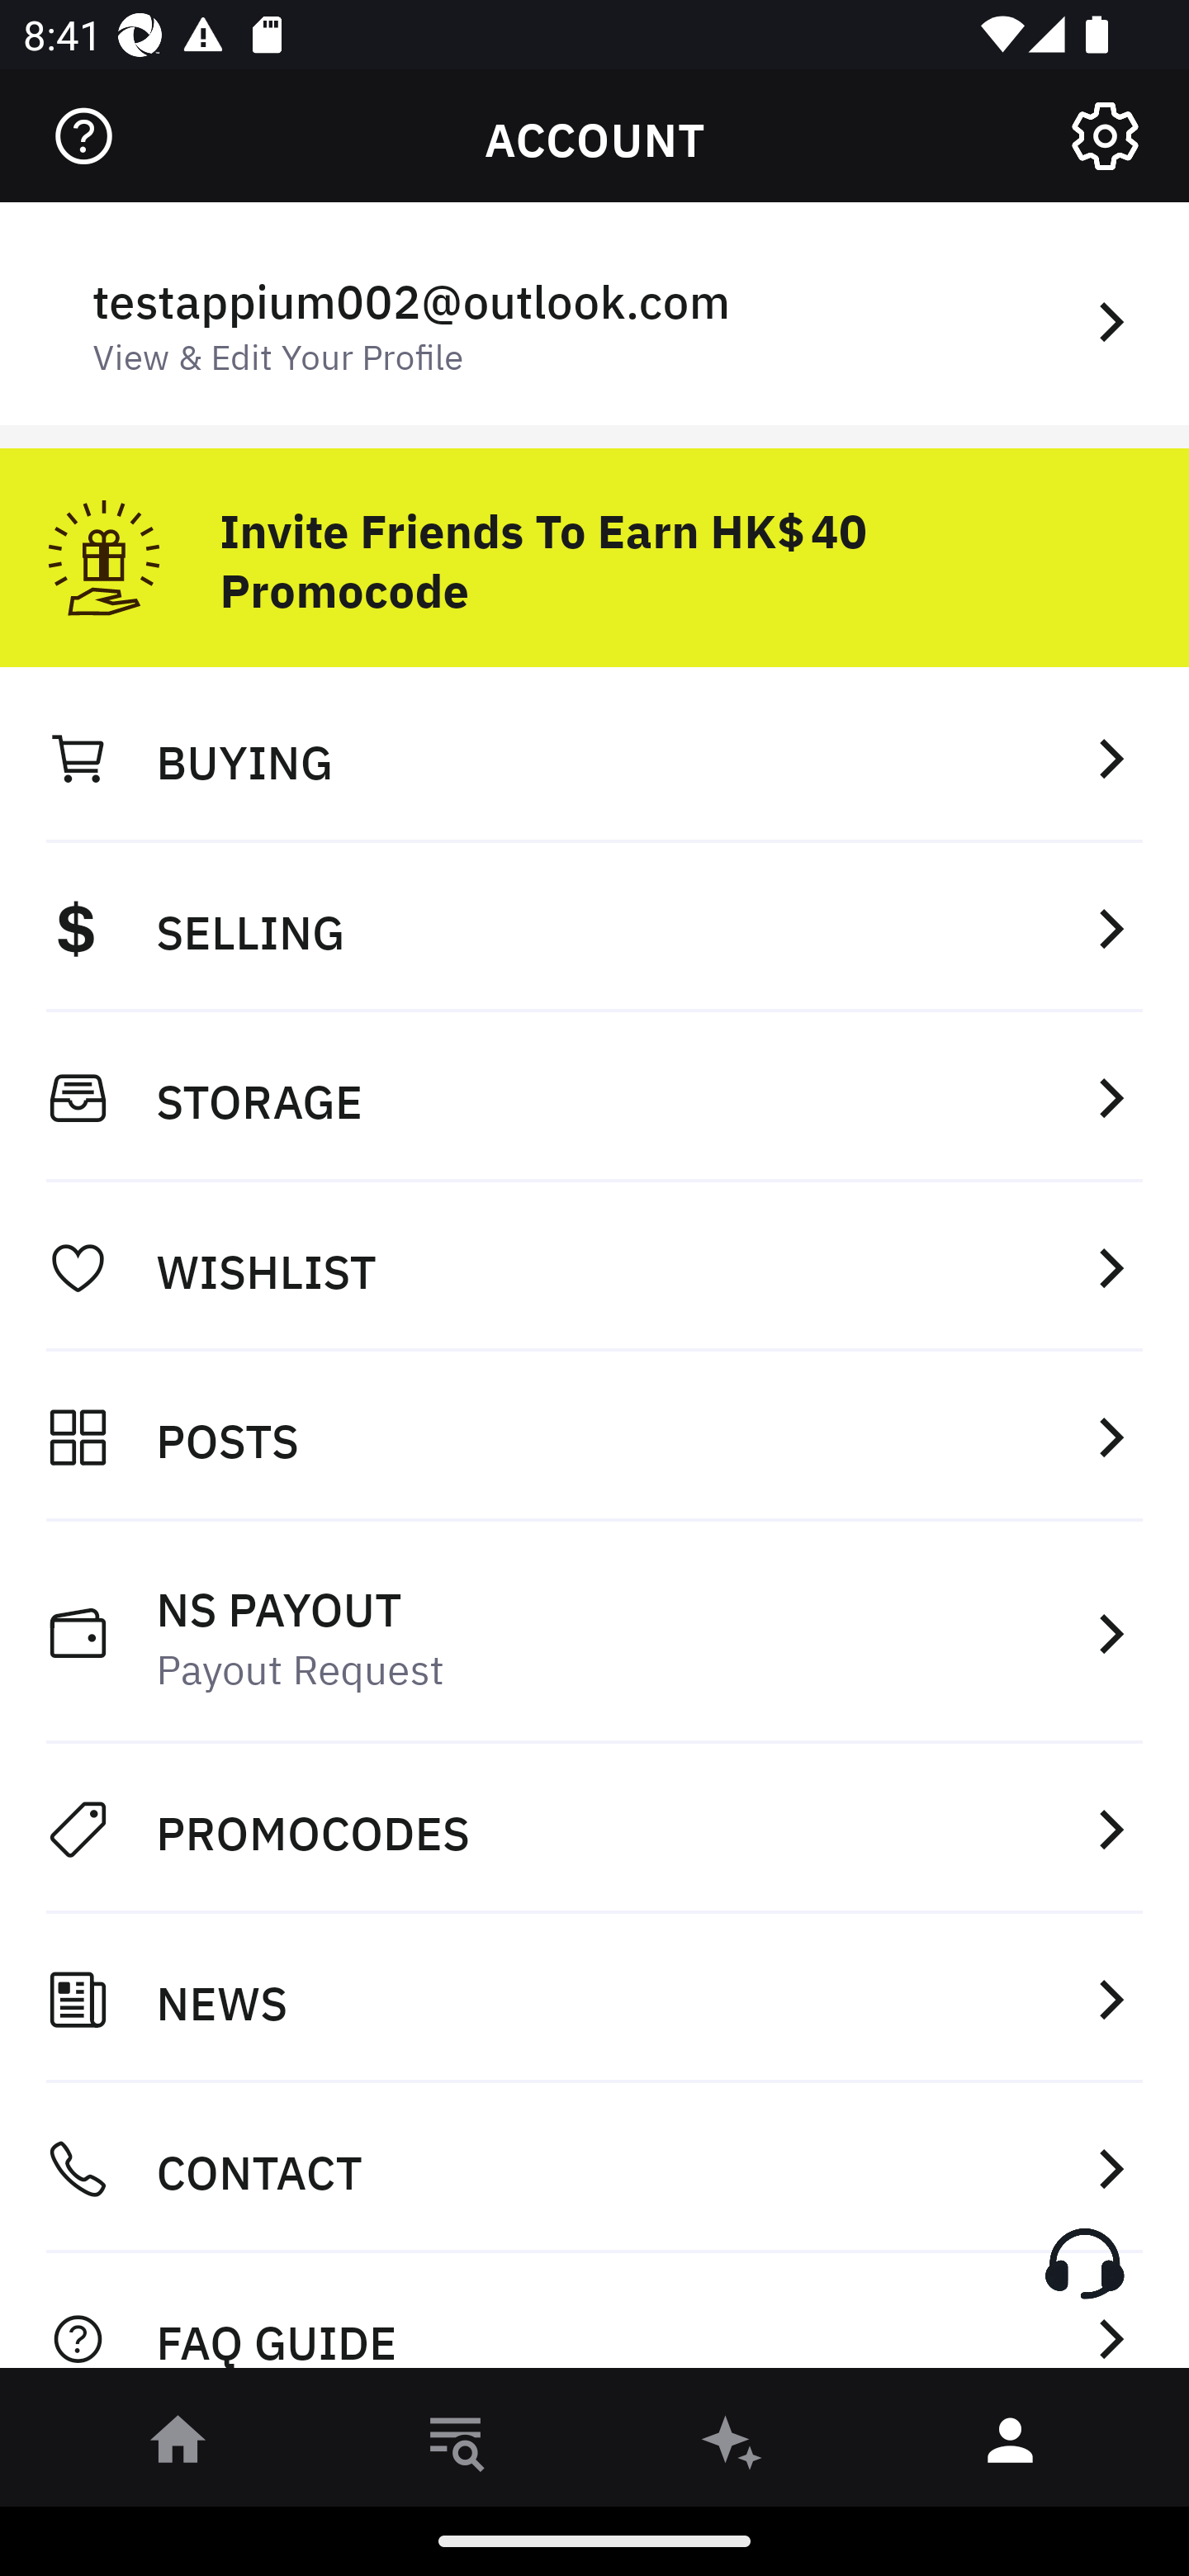 The image size is (1189, 2576). I want to click on  BUYING , so click(594, 757).